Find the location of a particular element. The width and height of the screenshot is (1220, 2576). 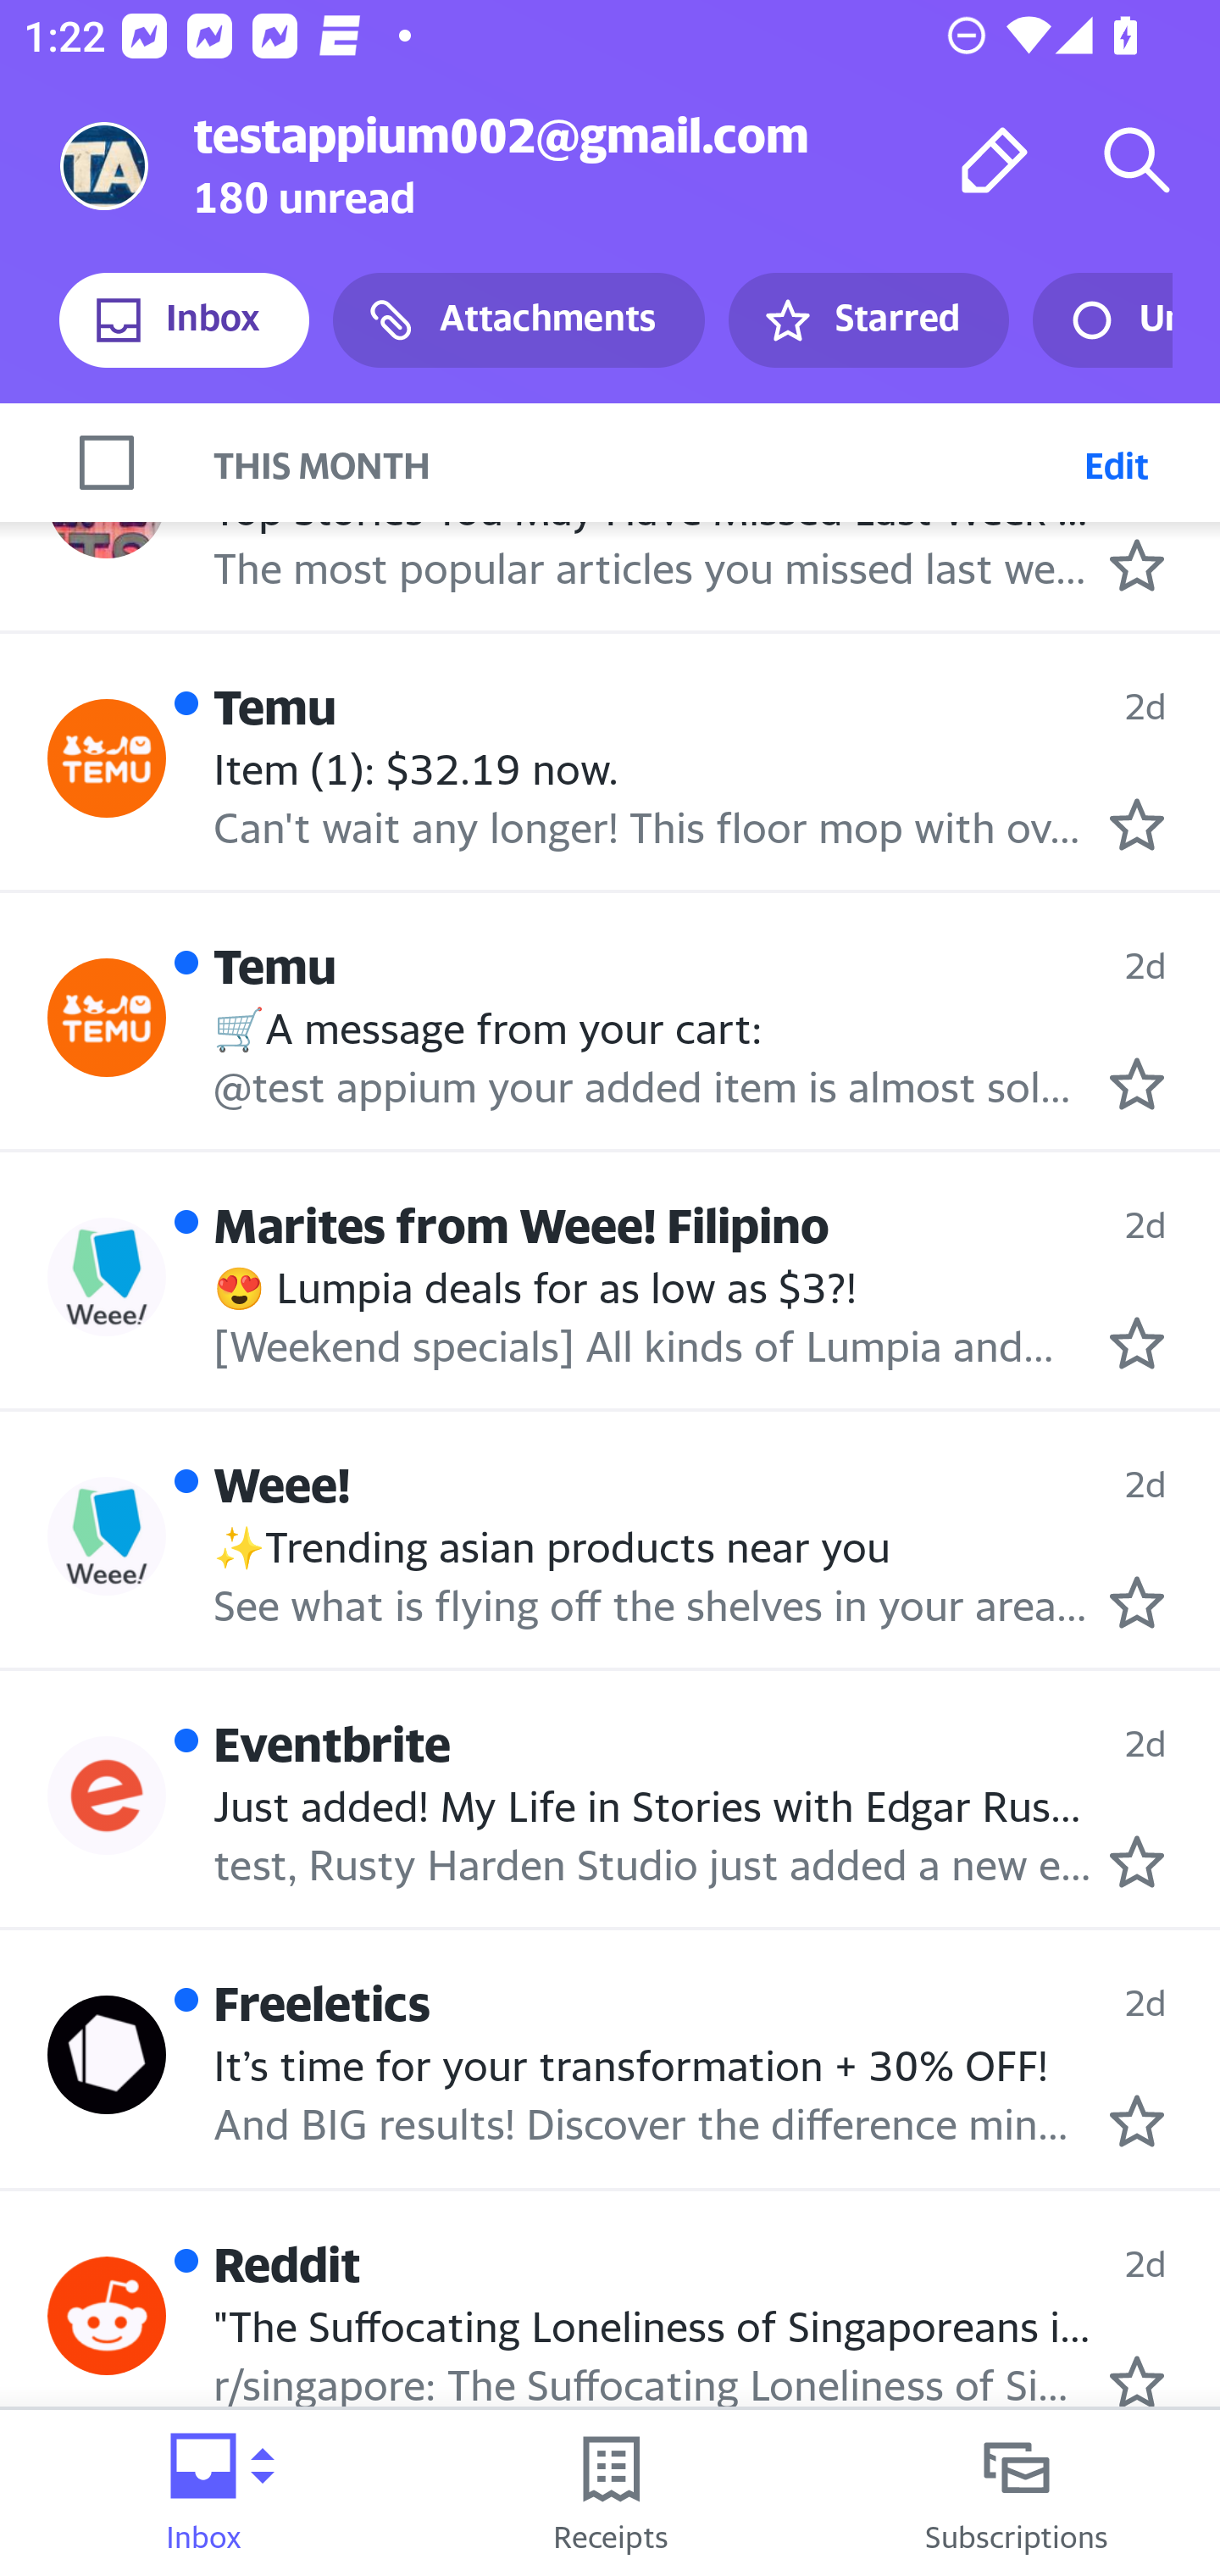

Mark as starred. is located at coordinates (1137, 2121).